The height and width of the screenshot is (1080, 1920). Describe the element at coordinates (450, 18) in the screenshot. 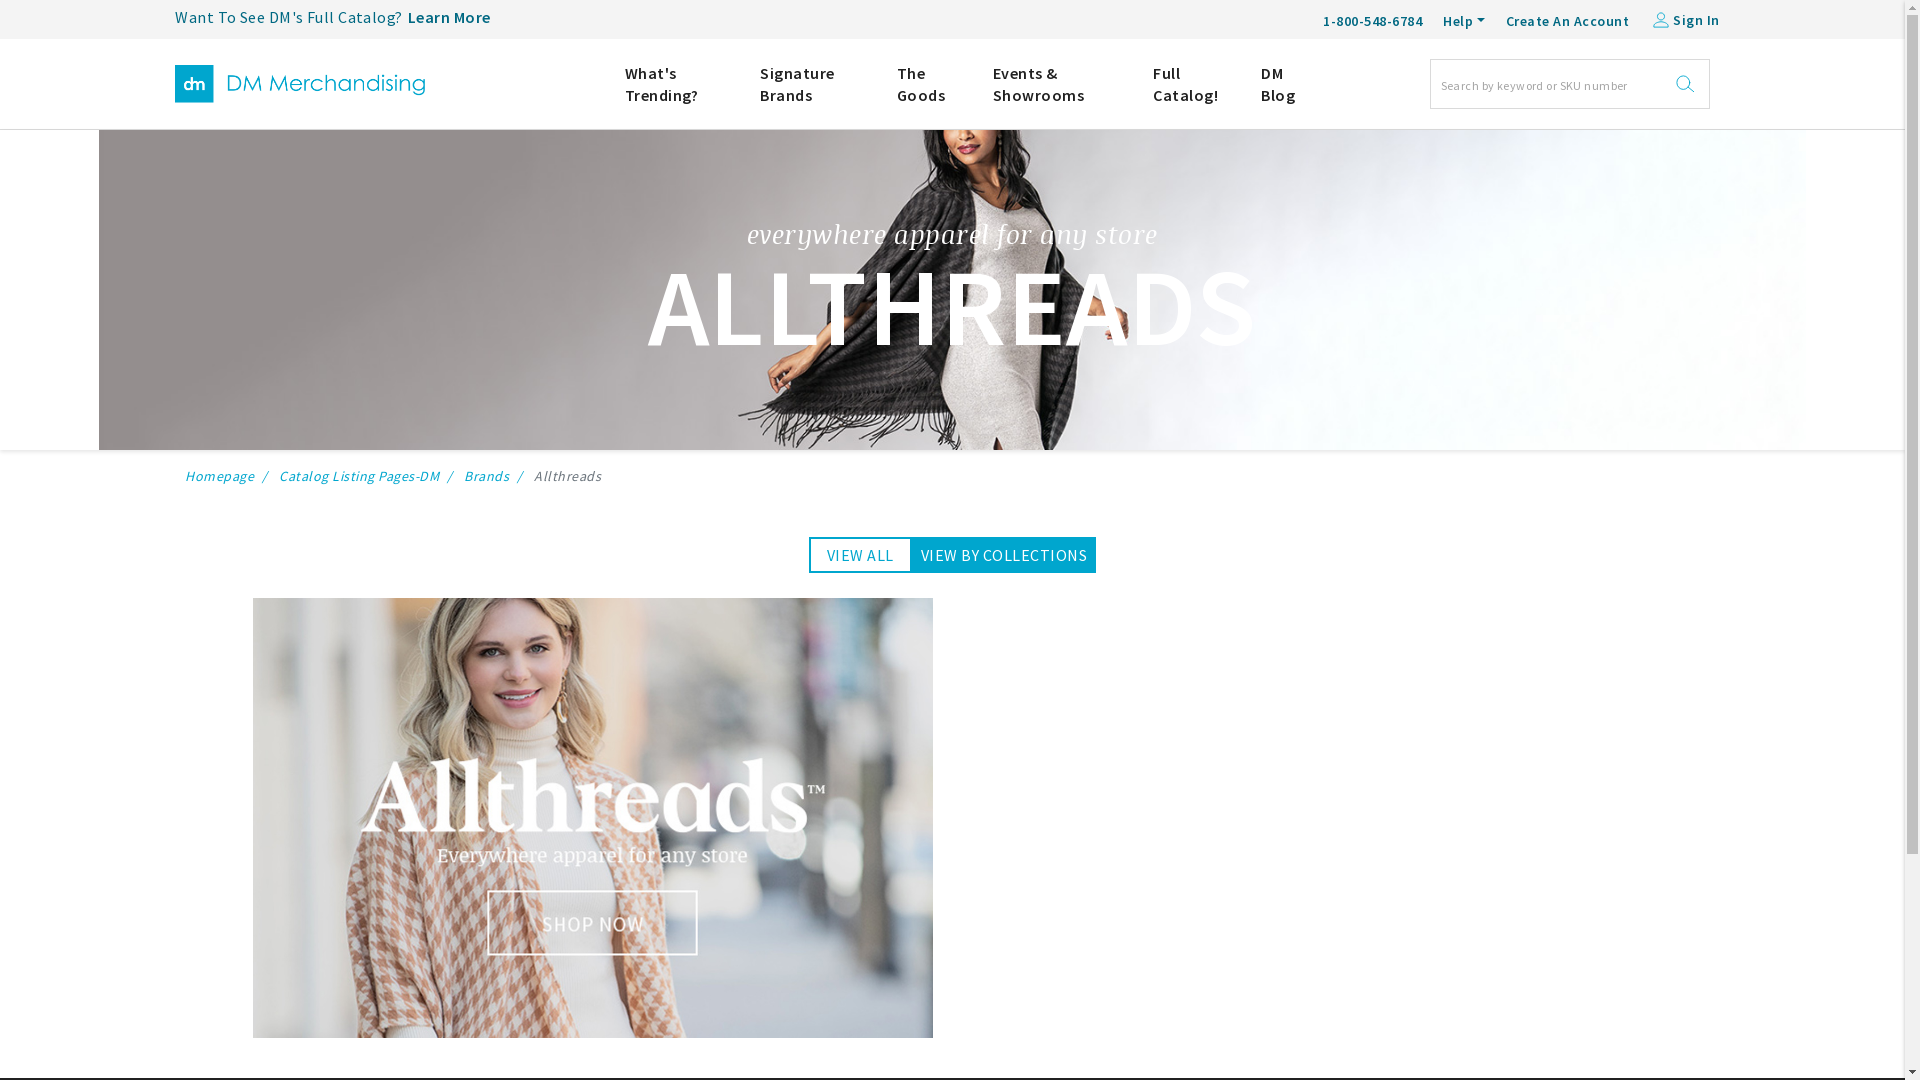

I see `Learn More` at that location.